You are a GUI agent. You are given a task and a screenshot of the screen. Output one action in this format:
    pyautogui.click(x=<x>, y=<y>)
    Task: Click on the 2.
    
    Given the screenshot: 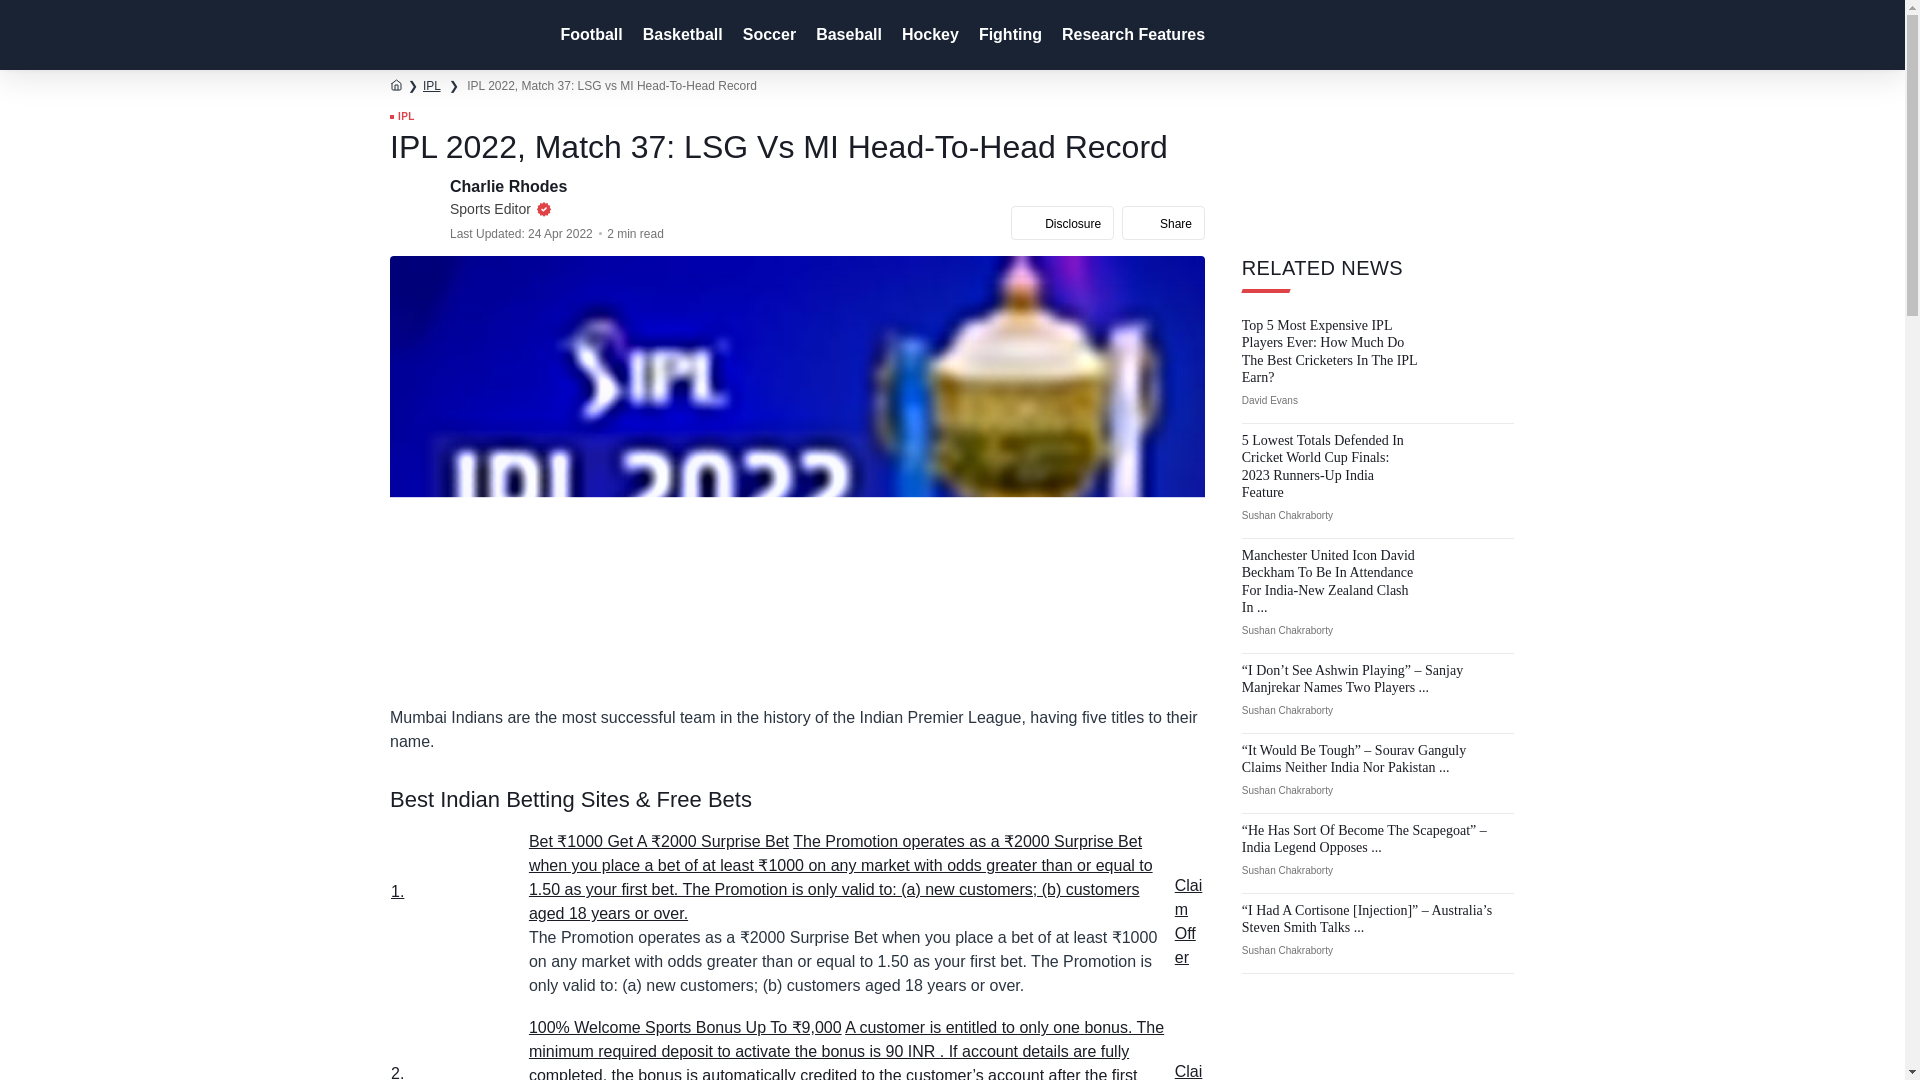 What is the action you would take?
    pyautogui.click(x=458, y=1072)
    